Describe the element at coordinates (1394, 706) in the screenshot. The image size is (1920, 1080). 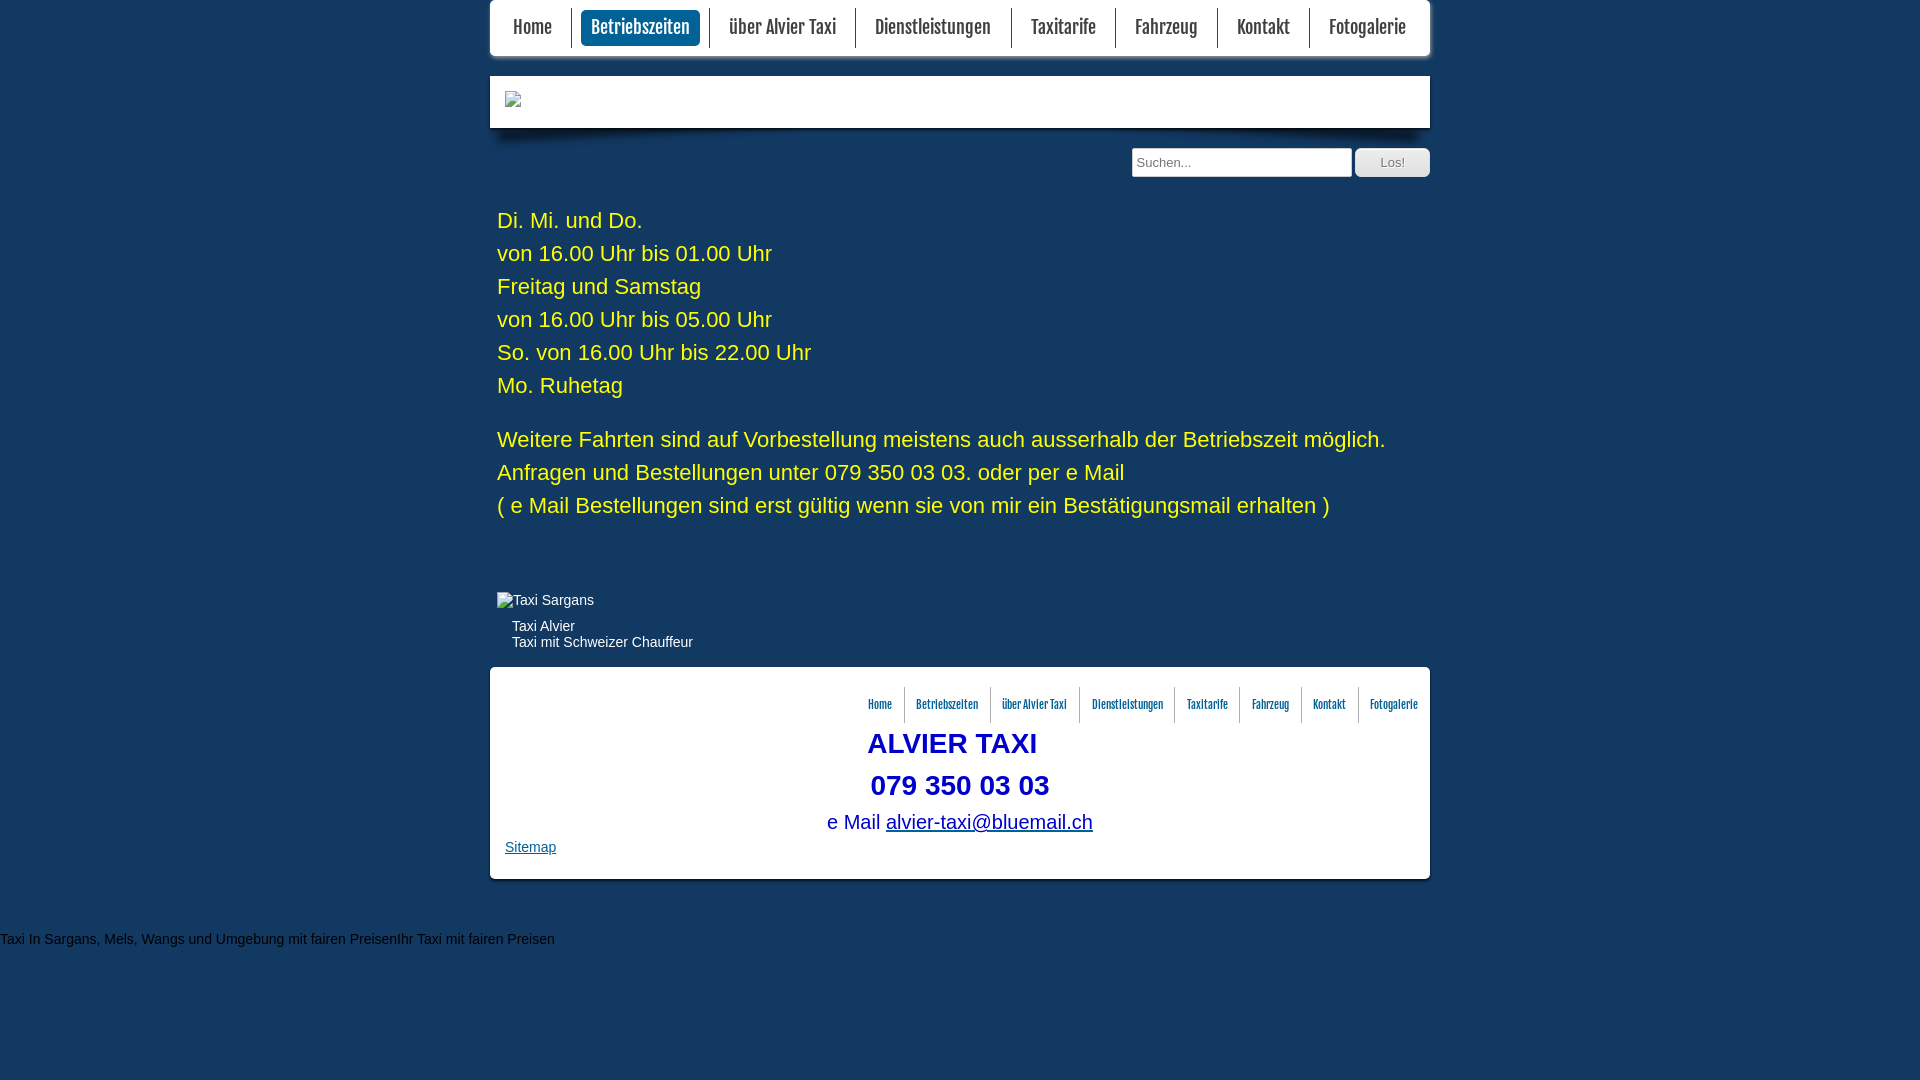
I see `Fotogalerie` at that location.